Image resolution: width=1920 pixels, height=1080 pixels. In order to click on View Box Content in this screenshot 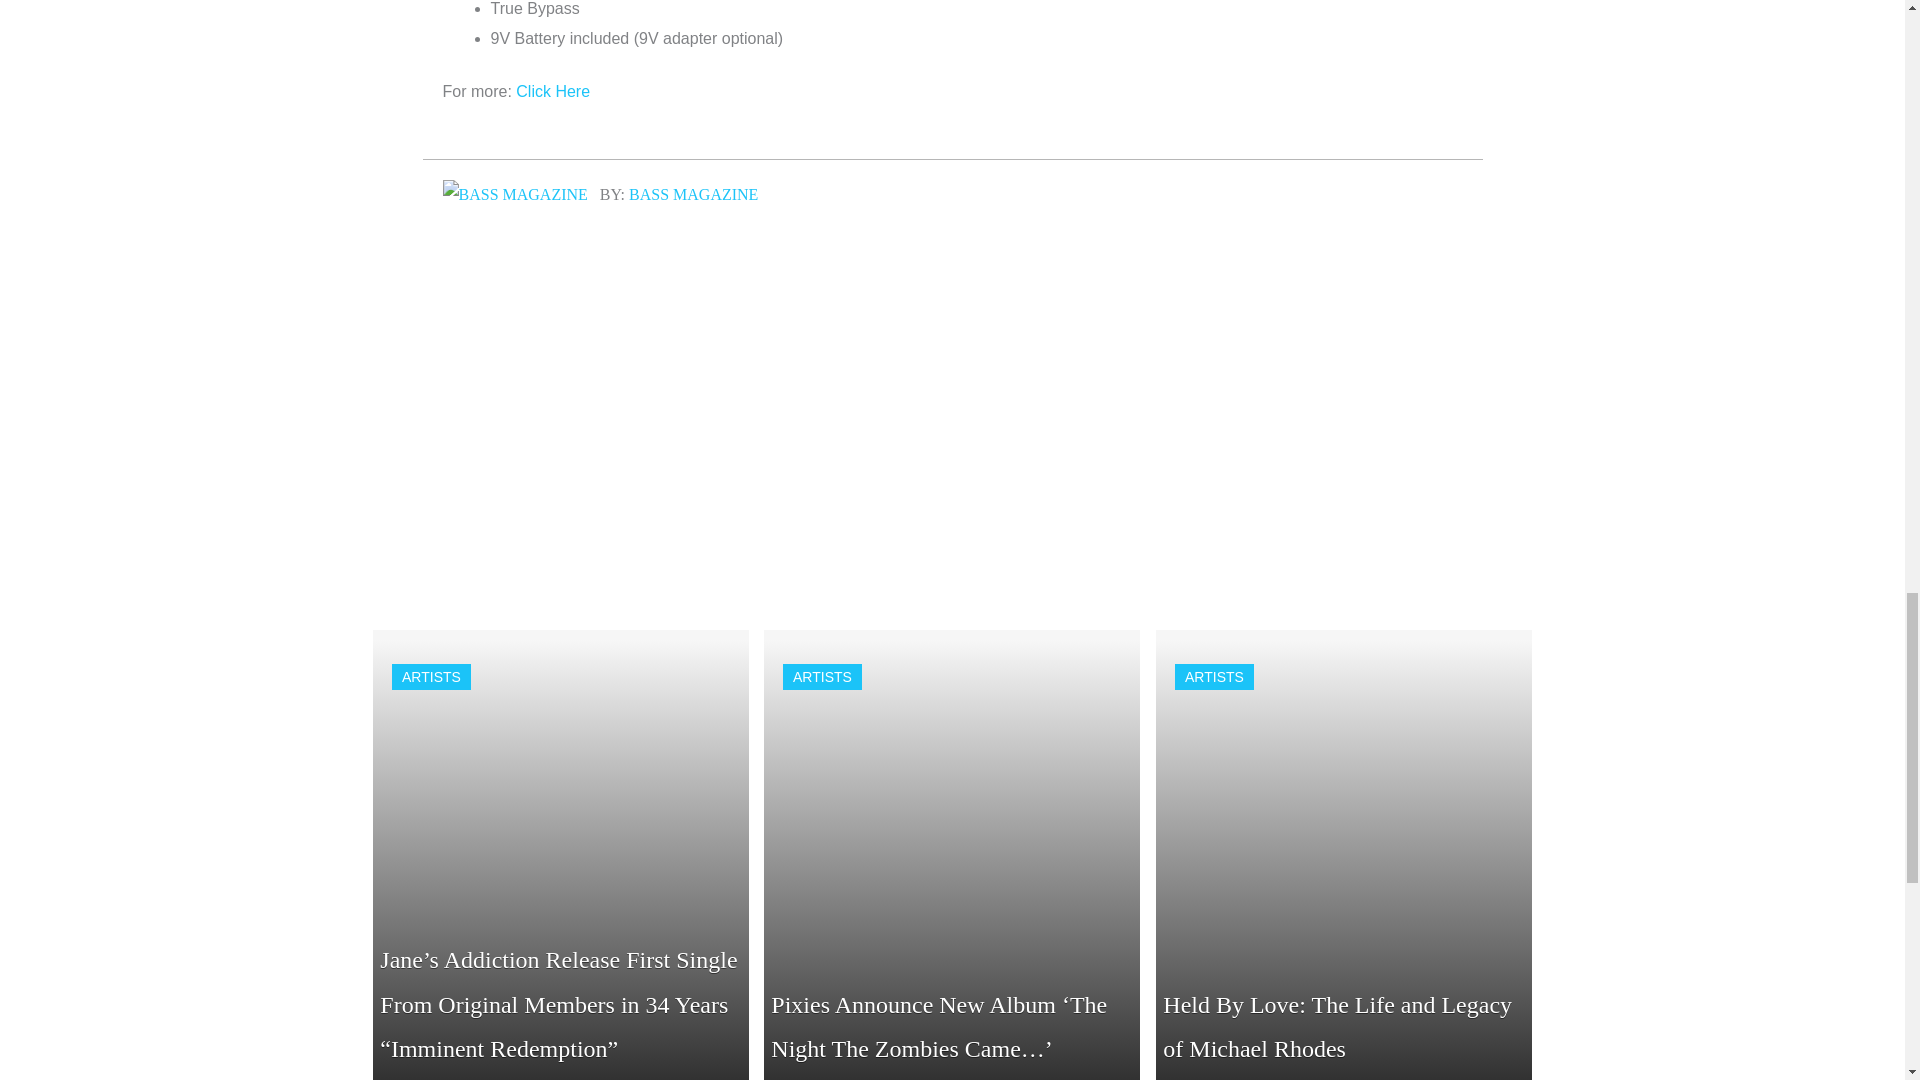, I will do `click(1344, 854)`.